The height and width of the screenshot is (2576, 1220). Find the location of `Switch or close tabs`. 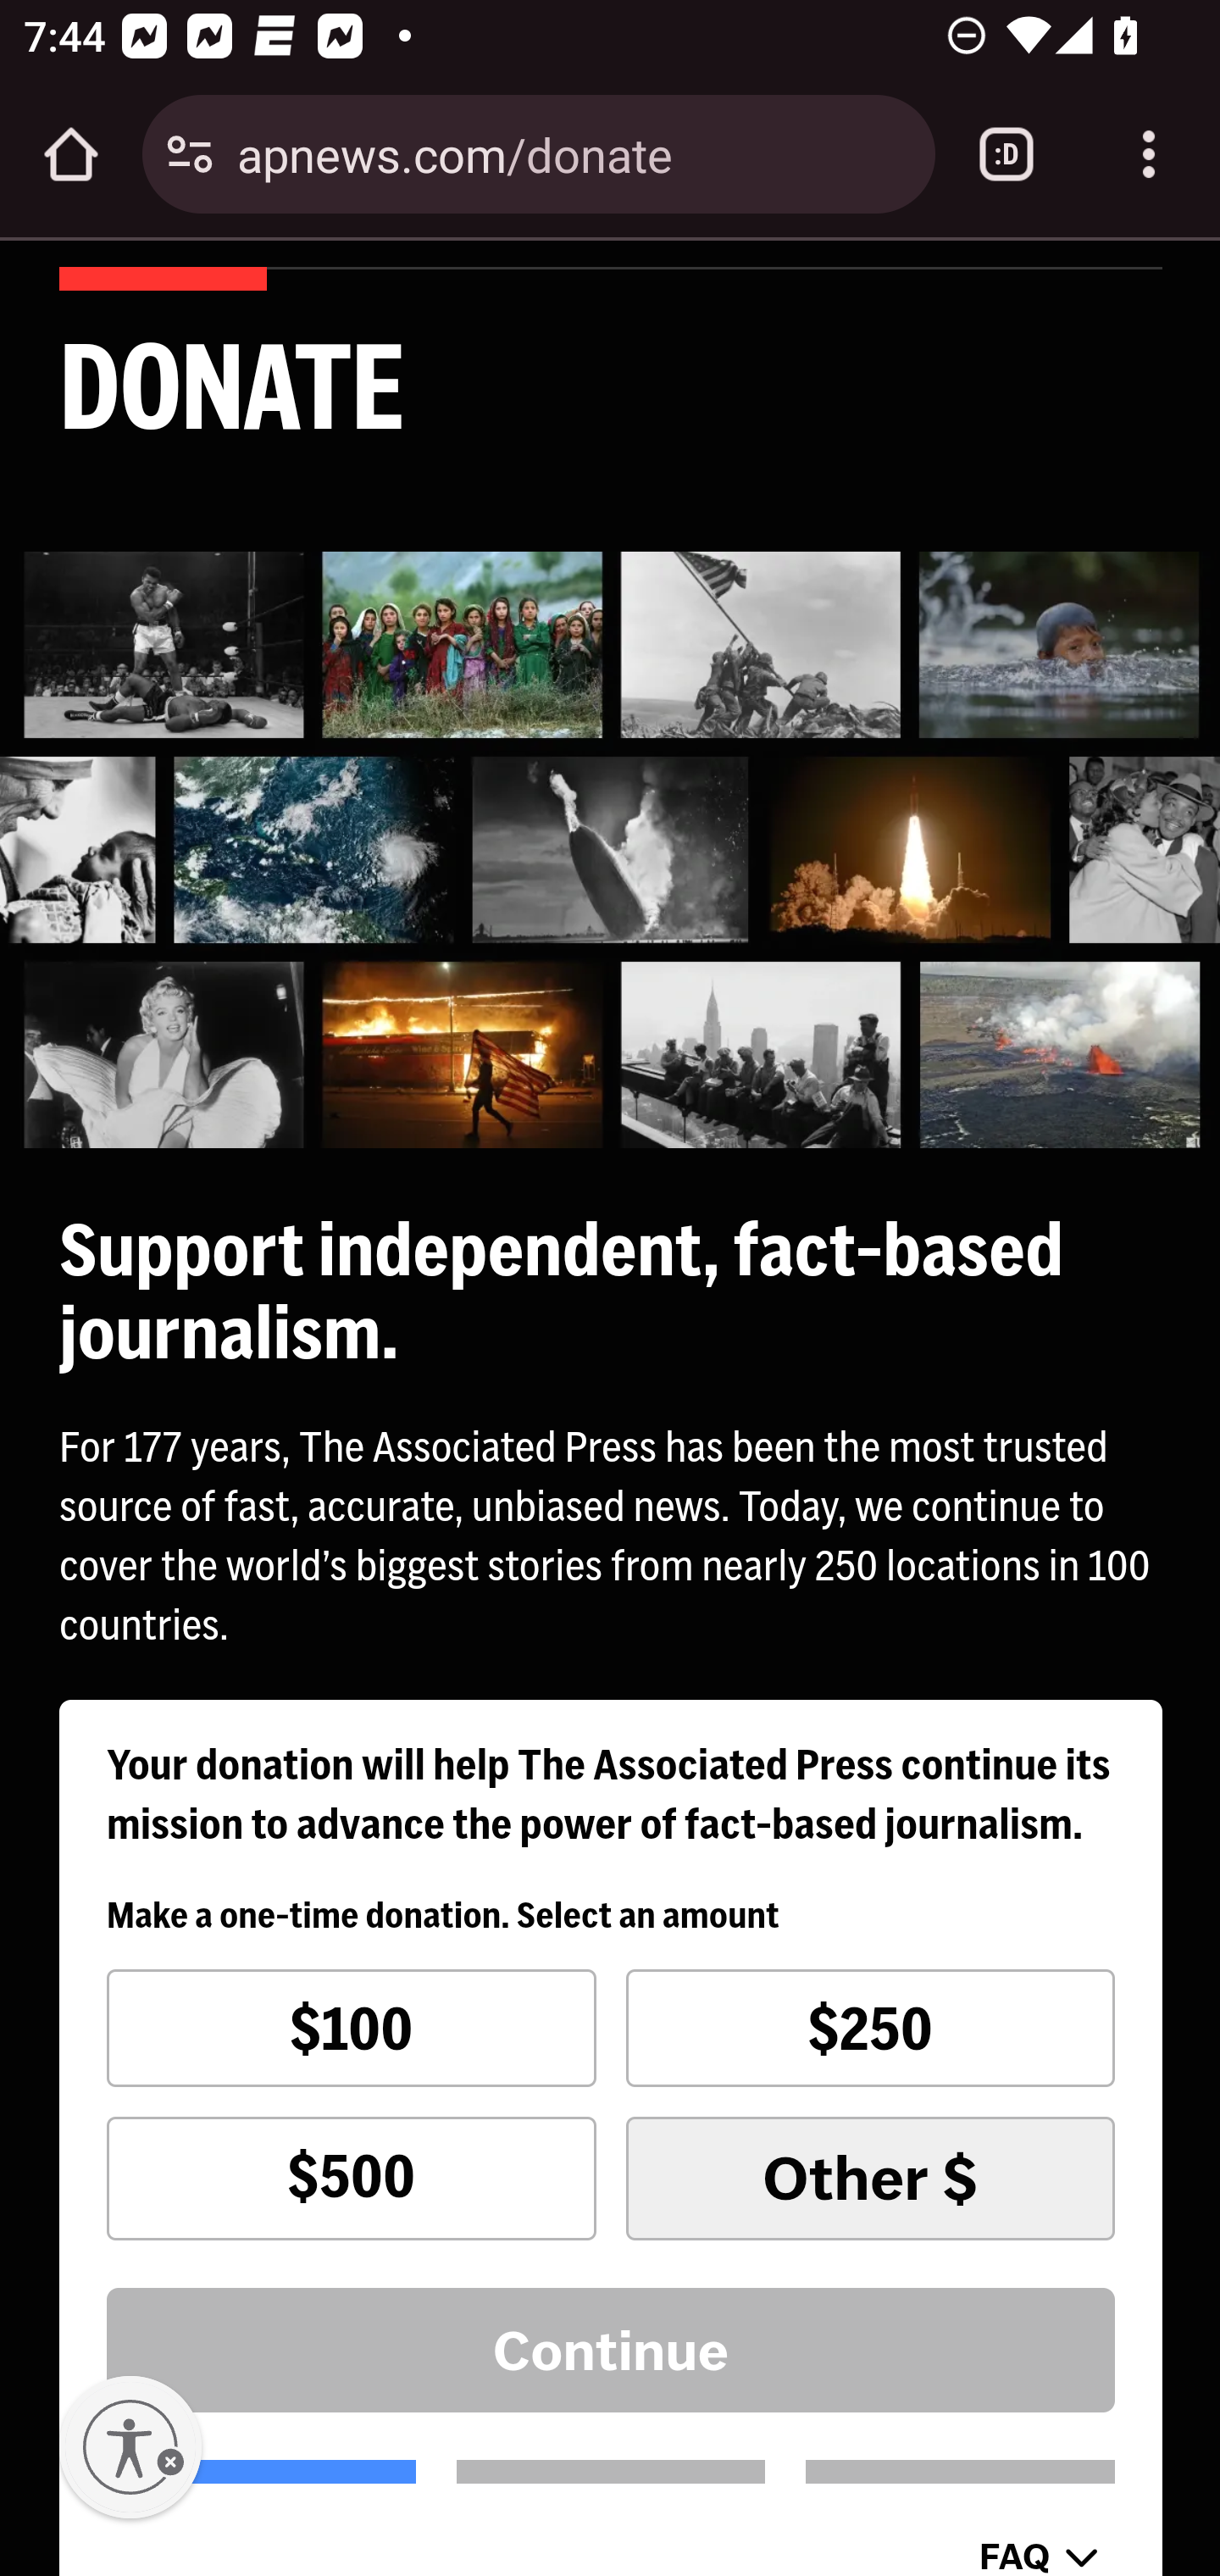

Switch or close tabs is located at coordinates (1006, 154).